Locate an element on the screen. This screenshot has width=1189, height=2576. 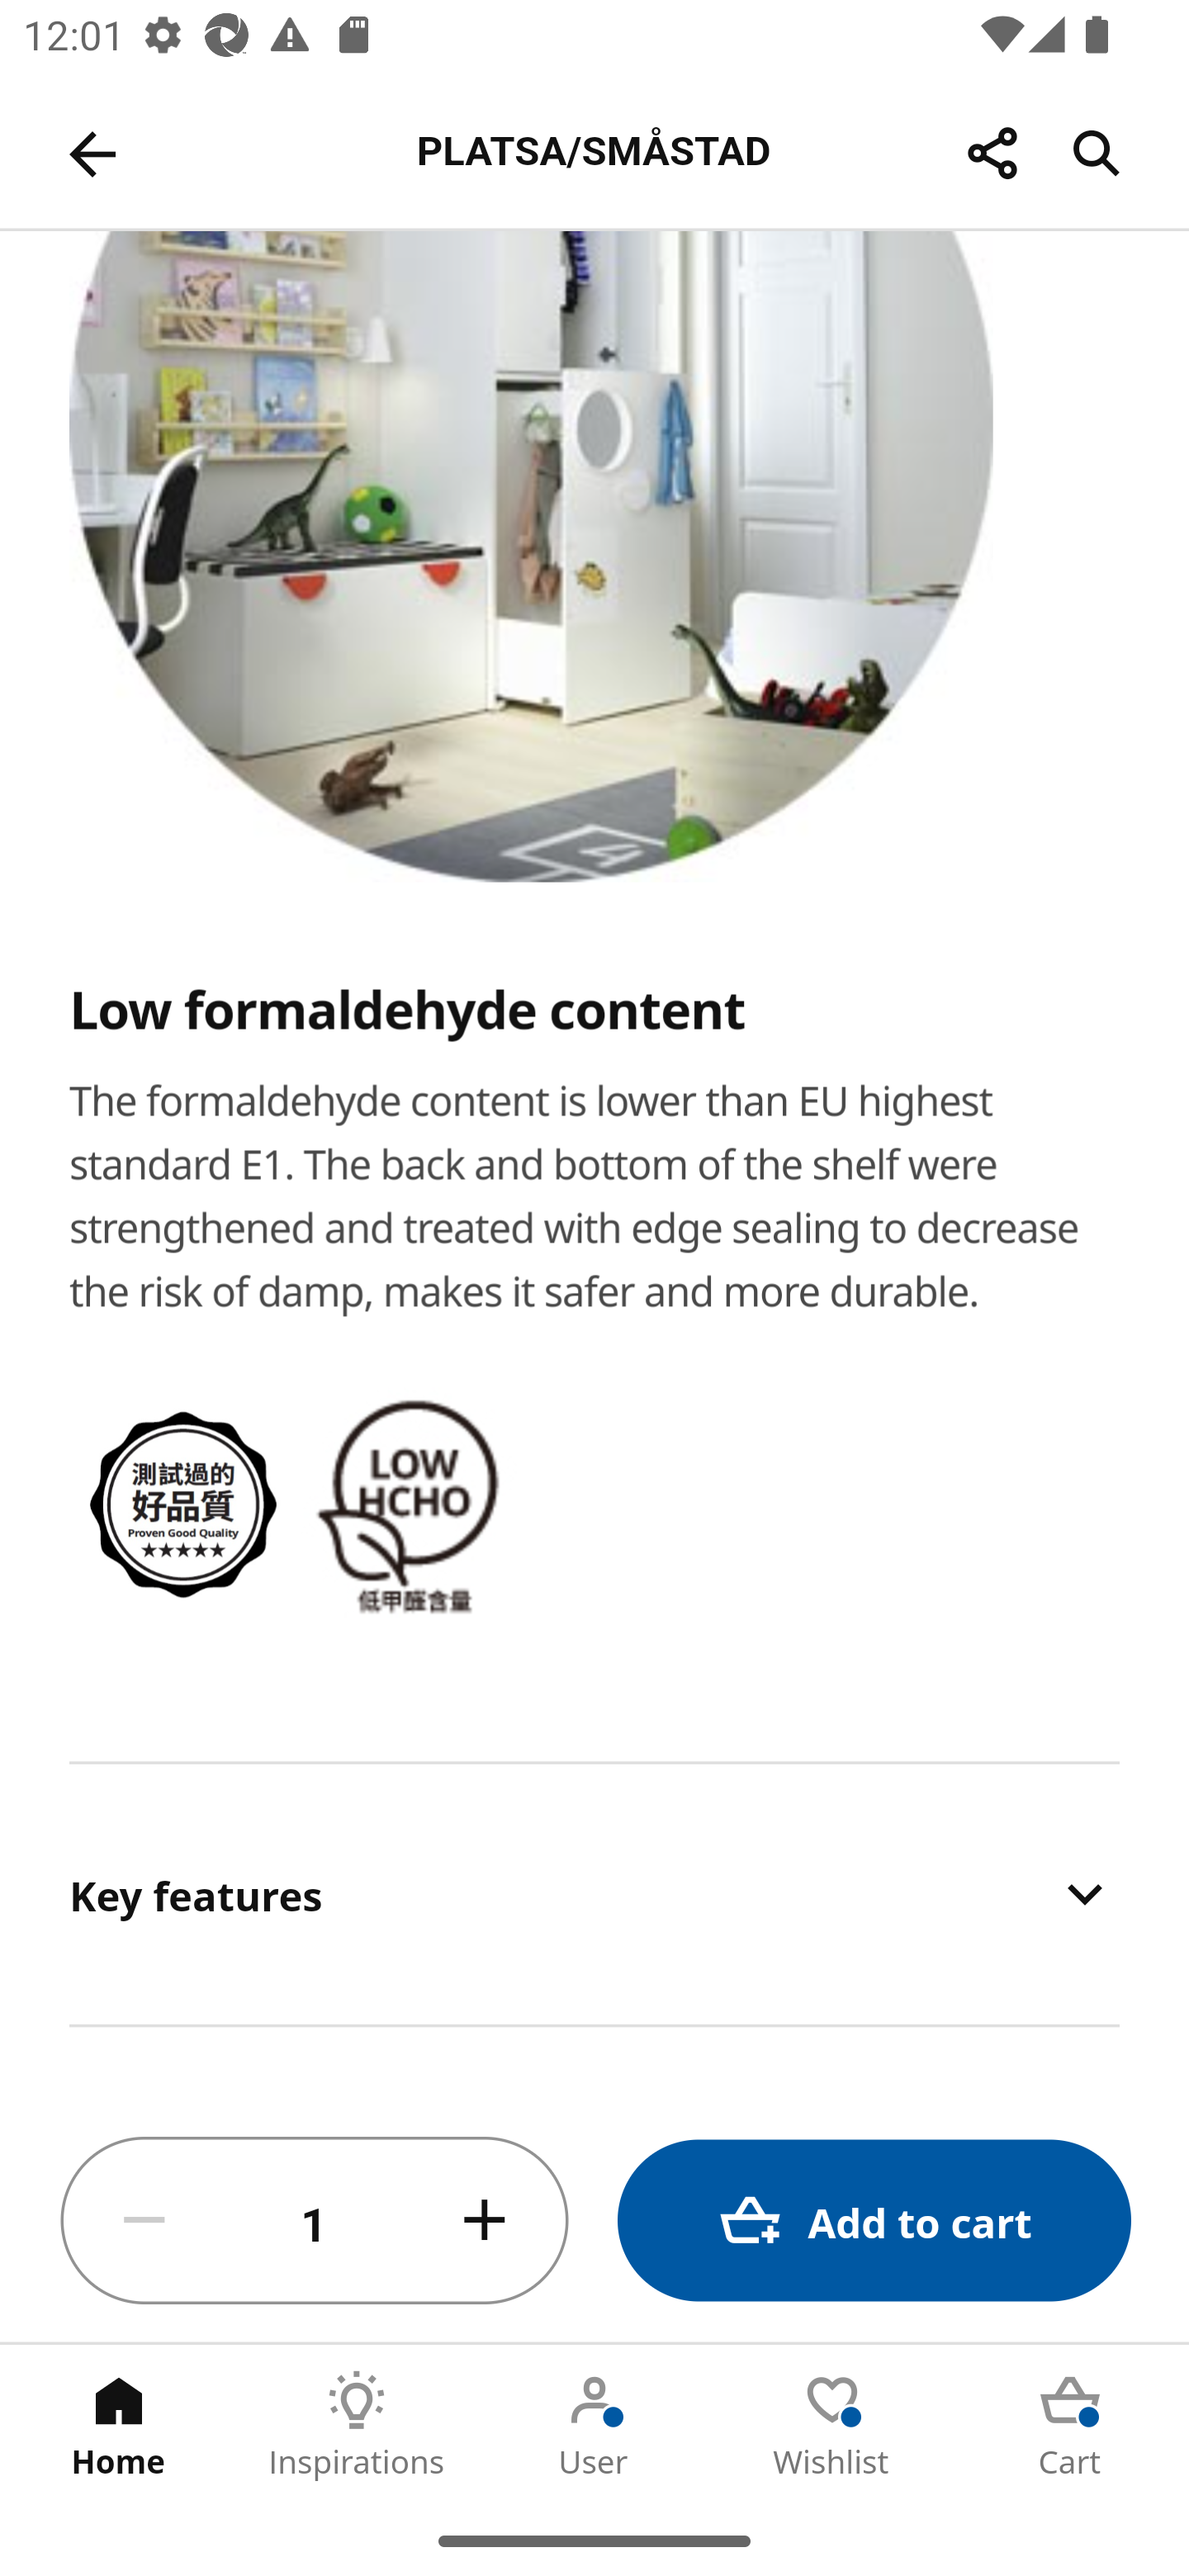
Key features is located at coordinates (594, 1894).